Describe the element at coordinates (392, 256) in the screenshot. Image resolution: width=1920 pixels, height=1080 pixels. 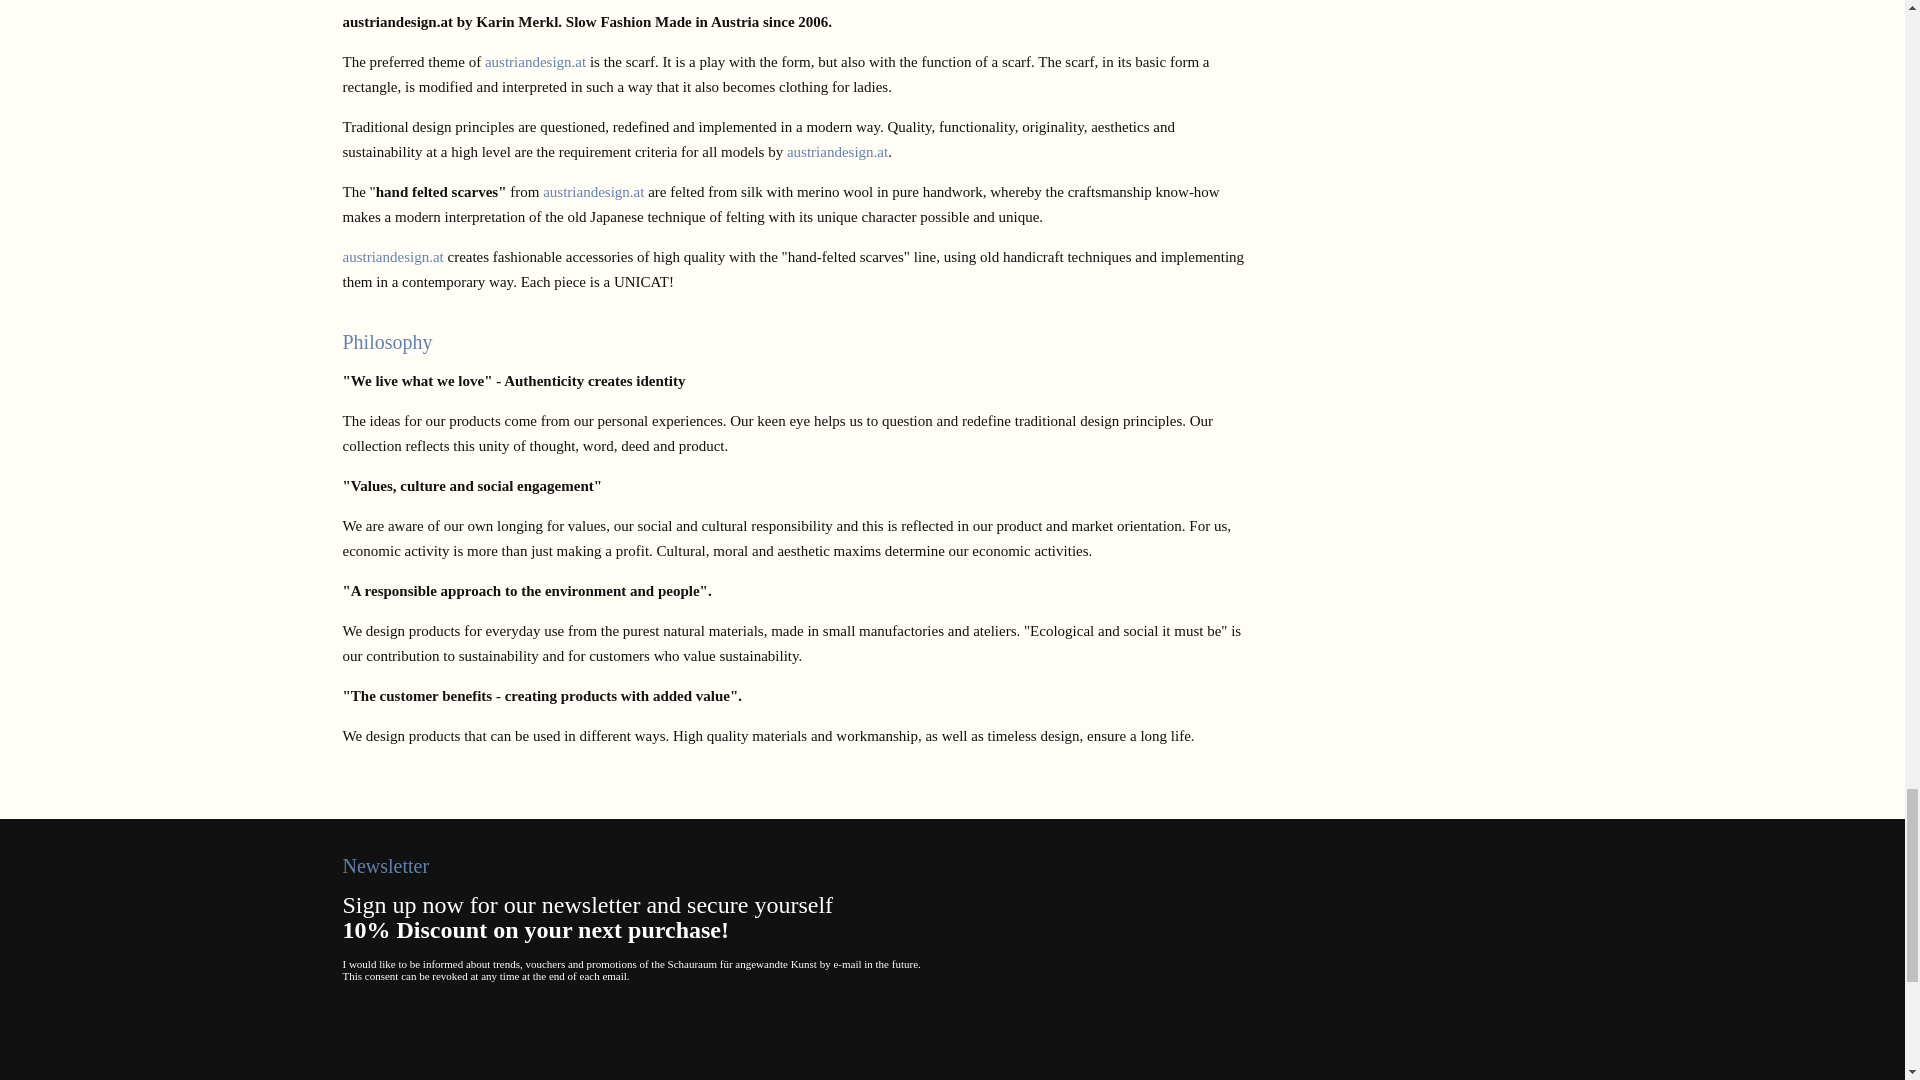
I see `austriandesign.at` at that location.